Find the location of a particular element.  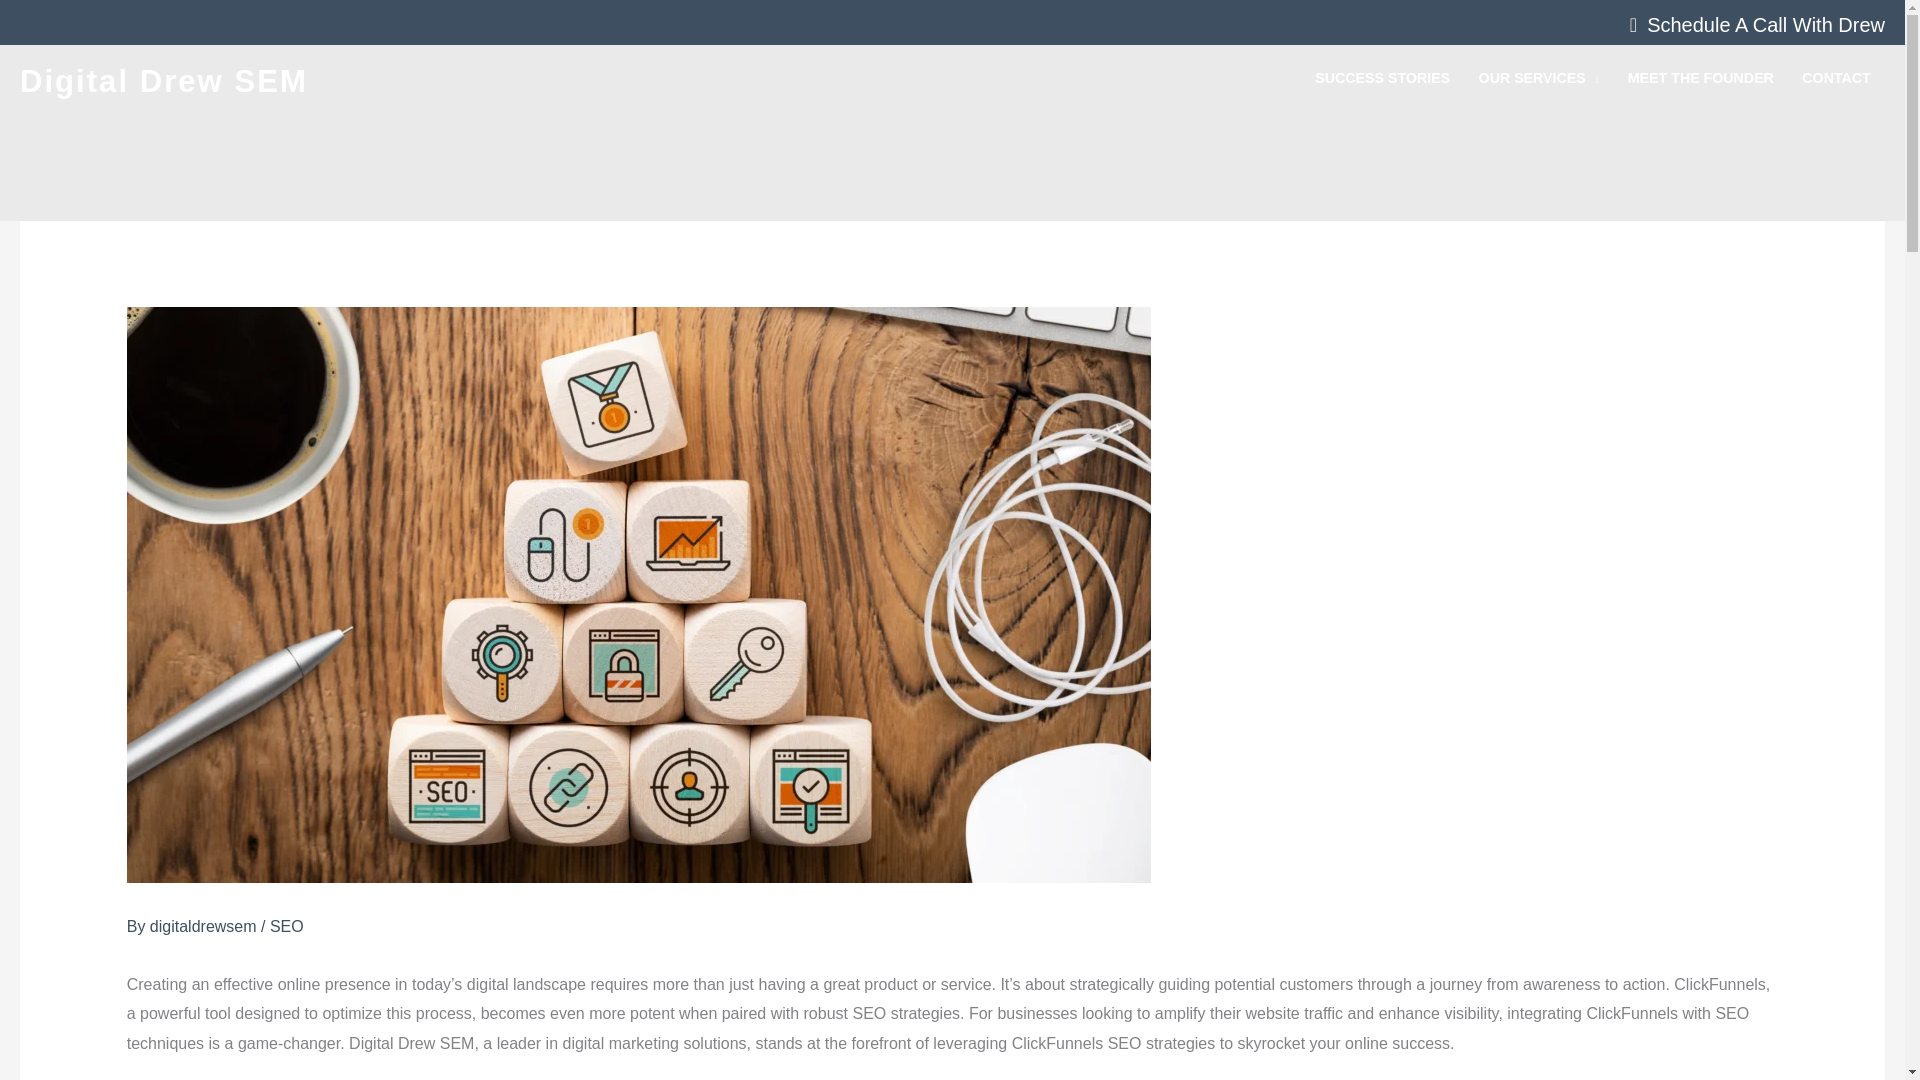

MEET THE FOUNDER is located at coordinates (1702, 78).